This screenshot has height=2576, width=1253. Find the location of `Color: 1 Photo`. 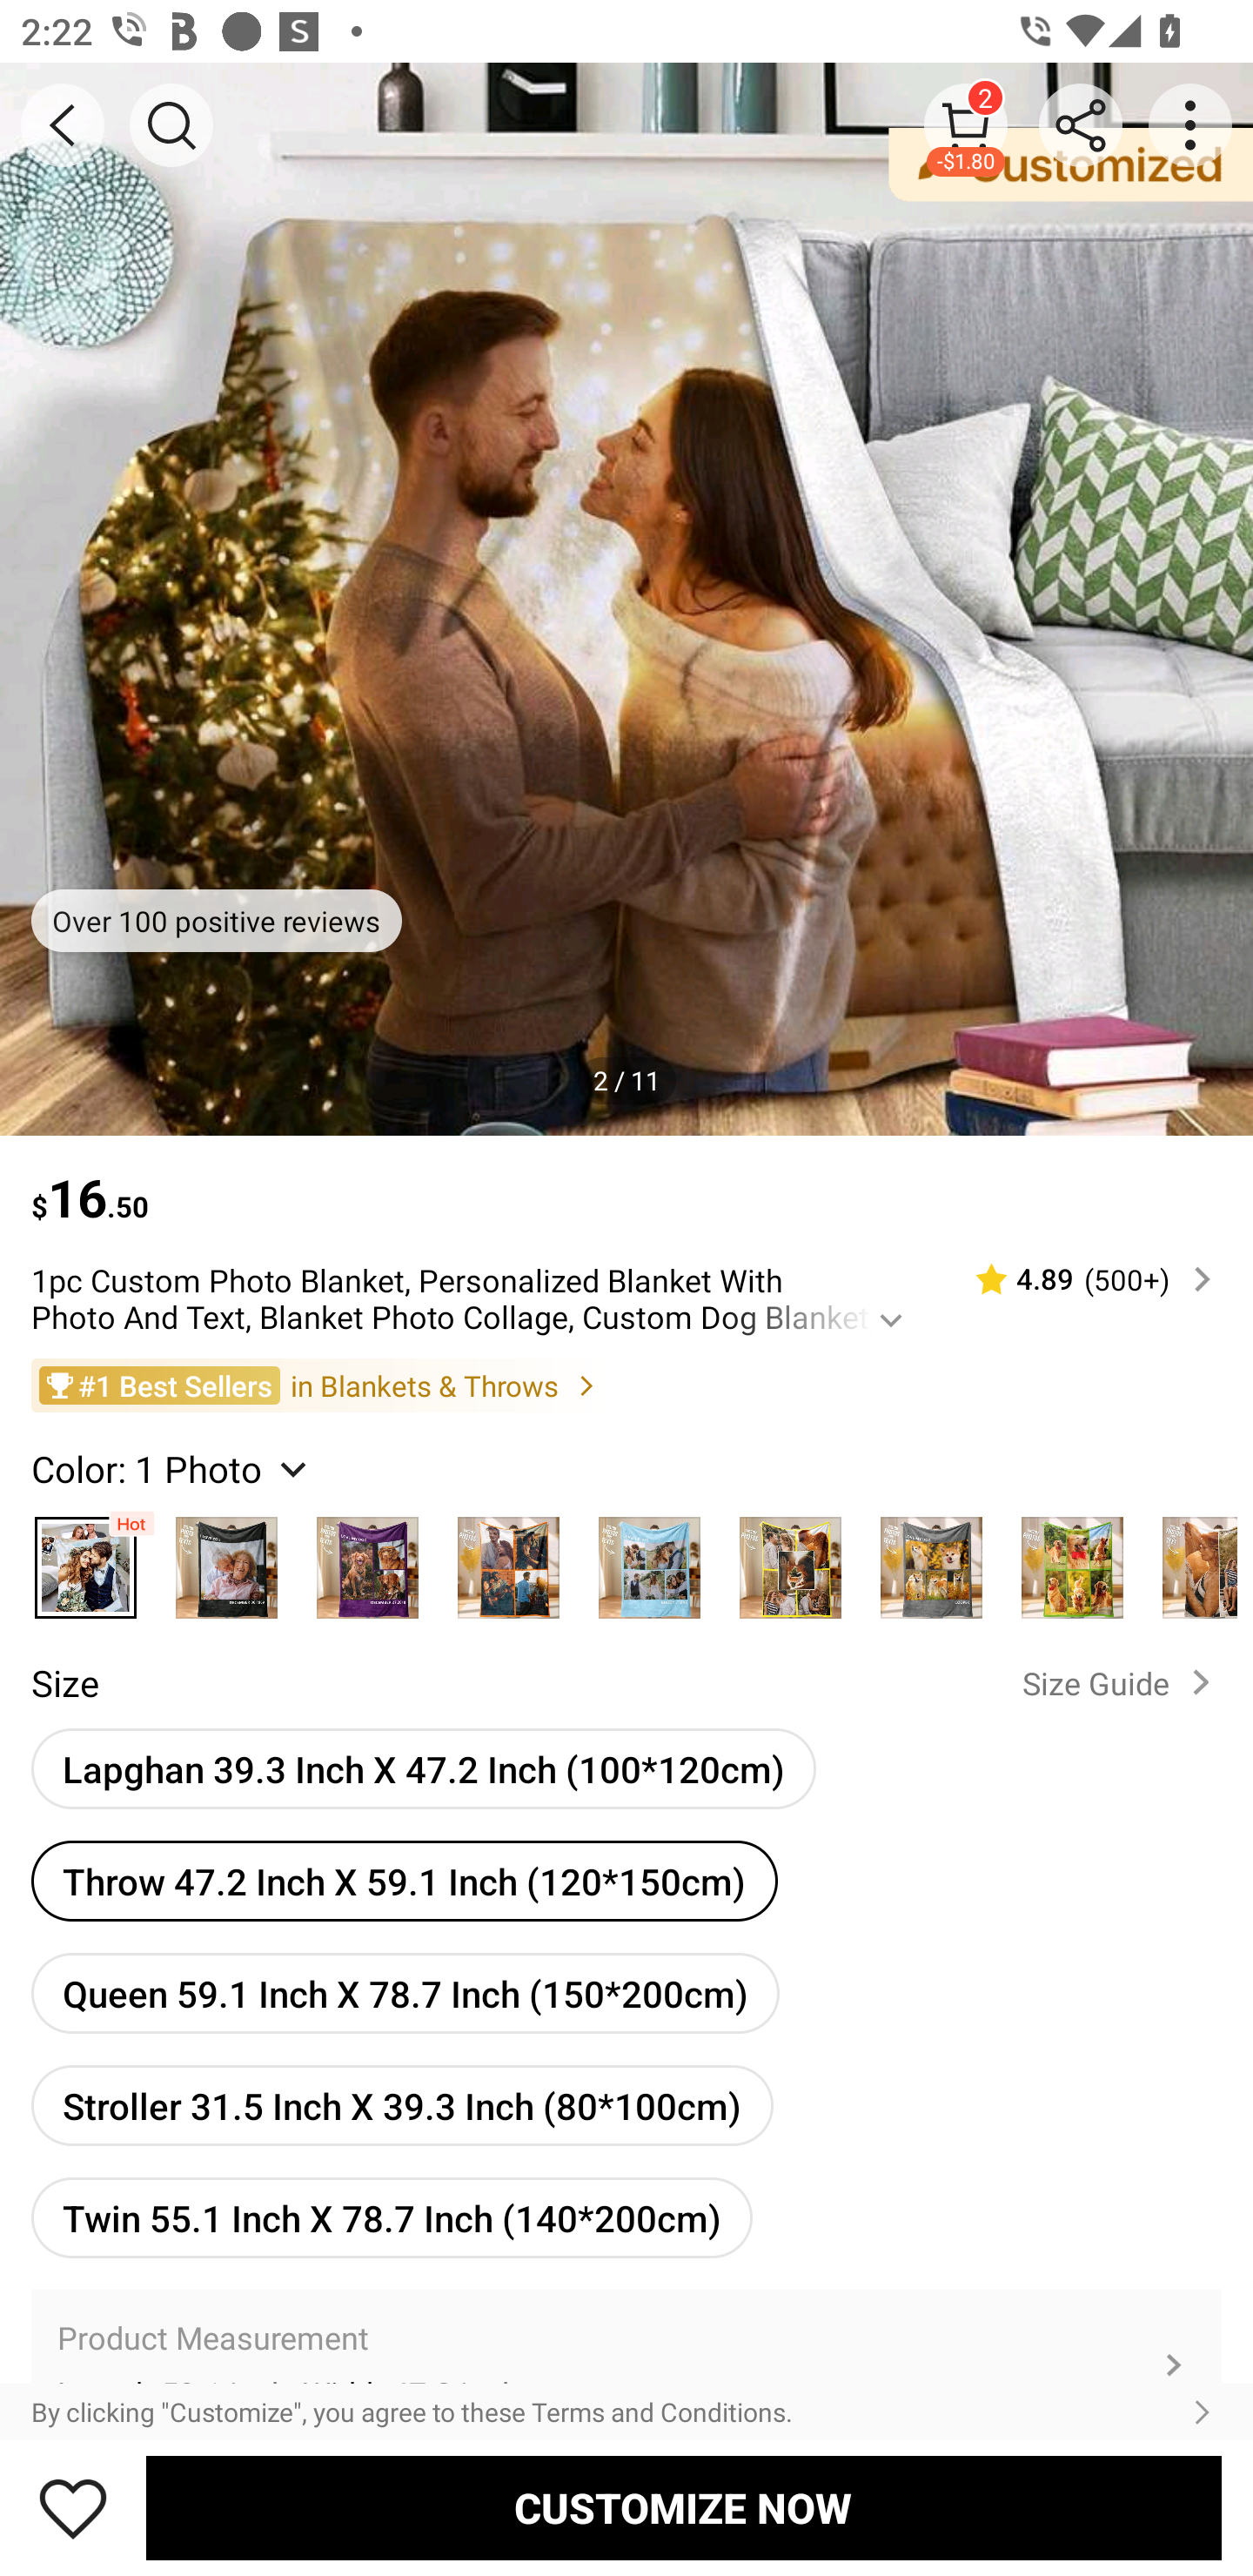

Color: 1 Photo is located at coordinates (172, 1467).